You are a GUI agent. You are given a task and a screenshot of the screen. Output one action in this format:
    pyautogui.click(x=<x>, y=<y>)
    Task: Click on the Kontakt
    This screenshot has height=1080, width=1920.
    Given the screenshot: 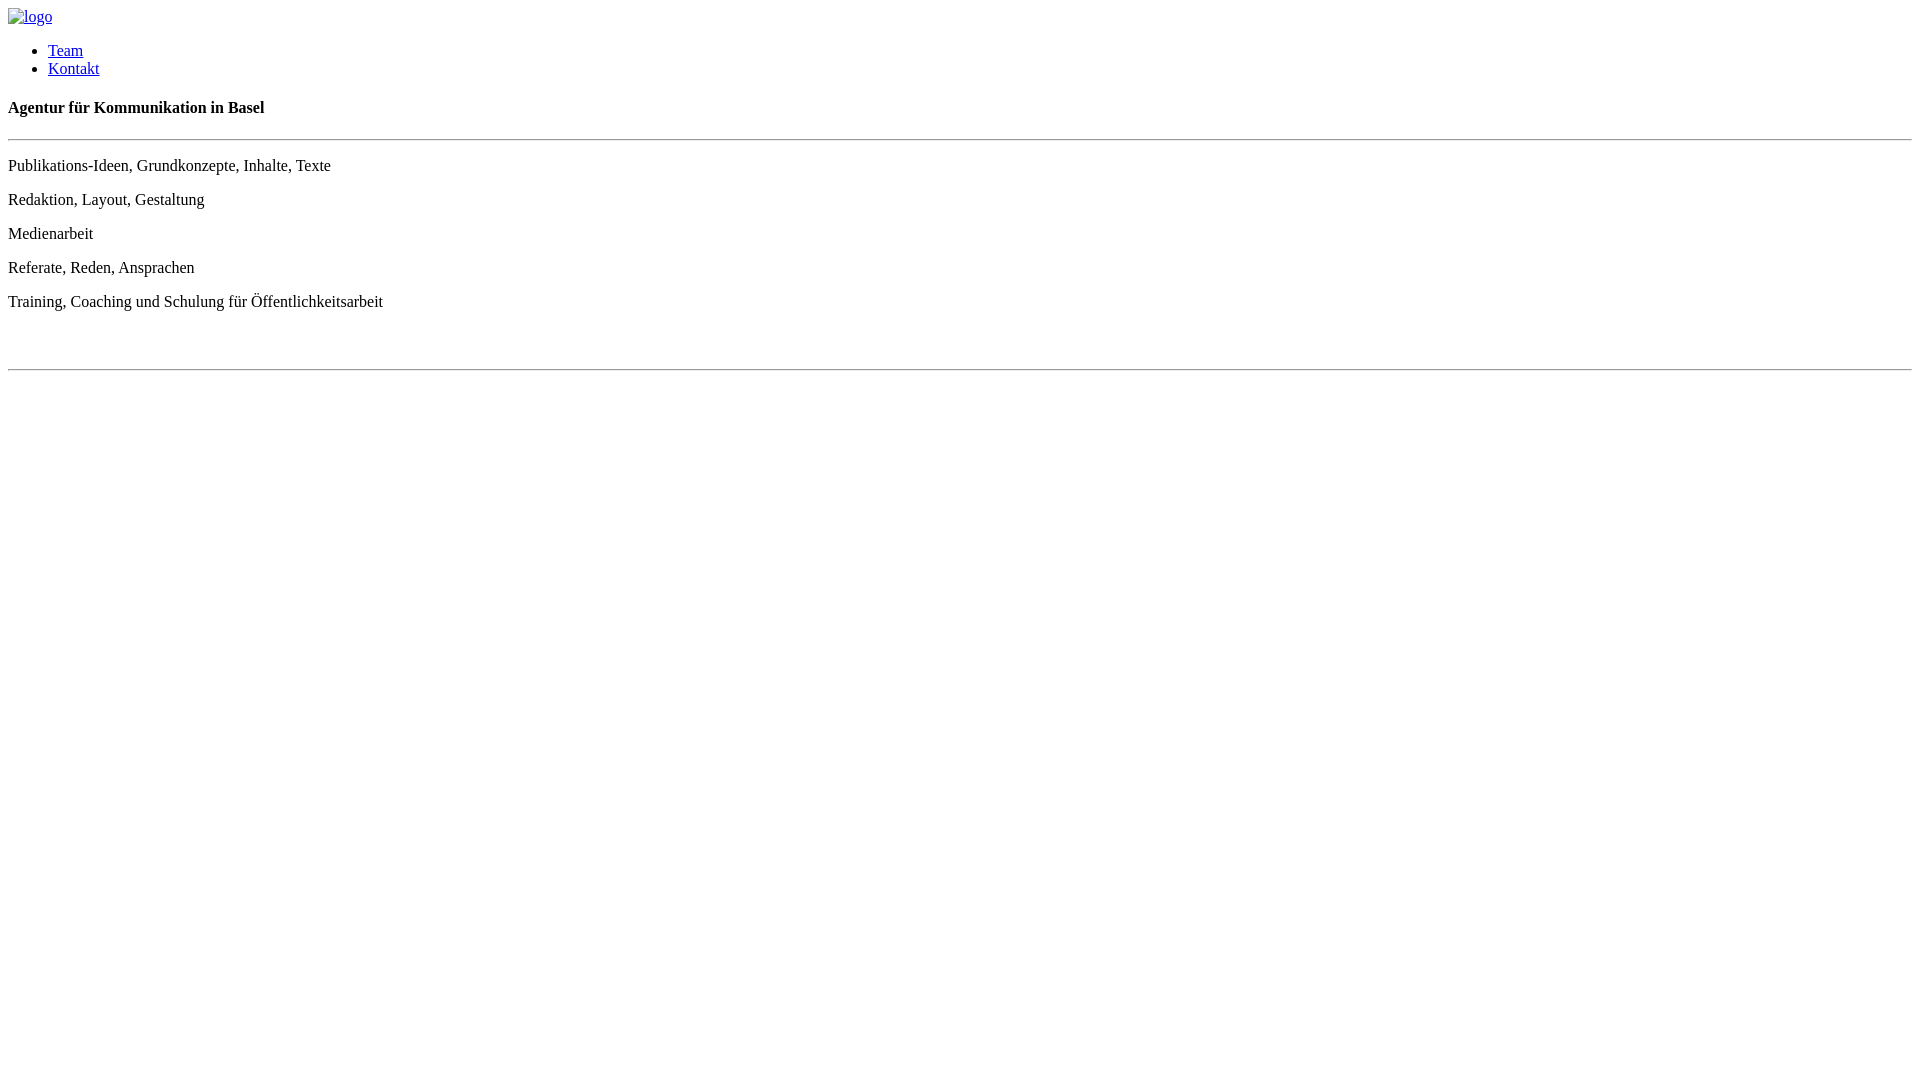 What is the action you would take?
    pyautogui.click(x=74, y=68)
    